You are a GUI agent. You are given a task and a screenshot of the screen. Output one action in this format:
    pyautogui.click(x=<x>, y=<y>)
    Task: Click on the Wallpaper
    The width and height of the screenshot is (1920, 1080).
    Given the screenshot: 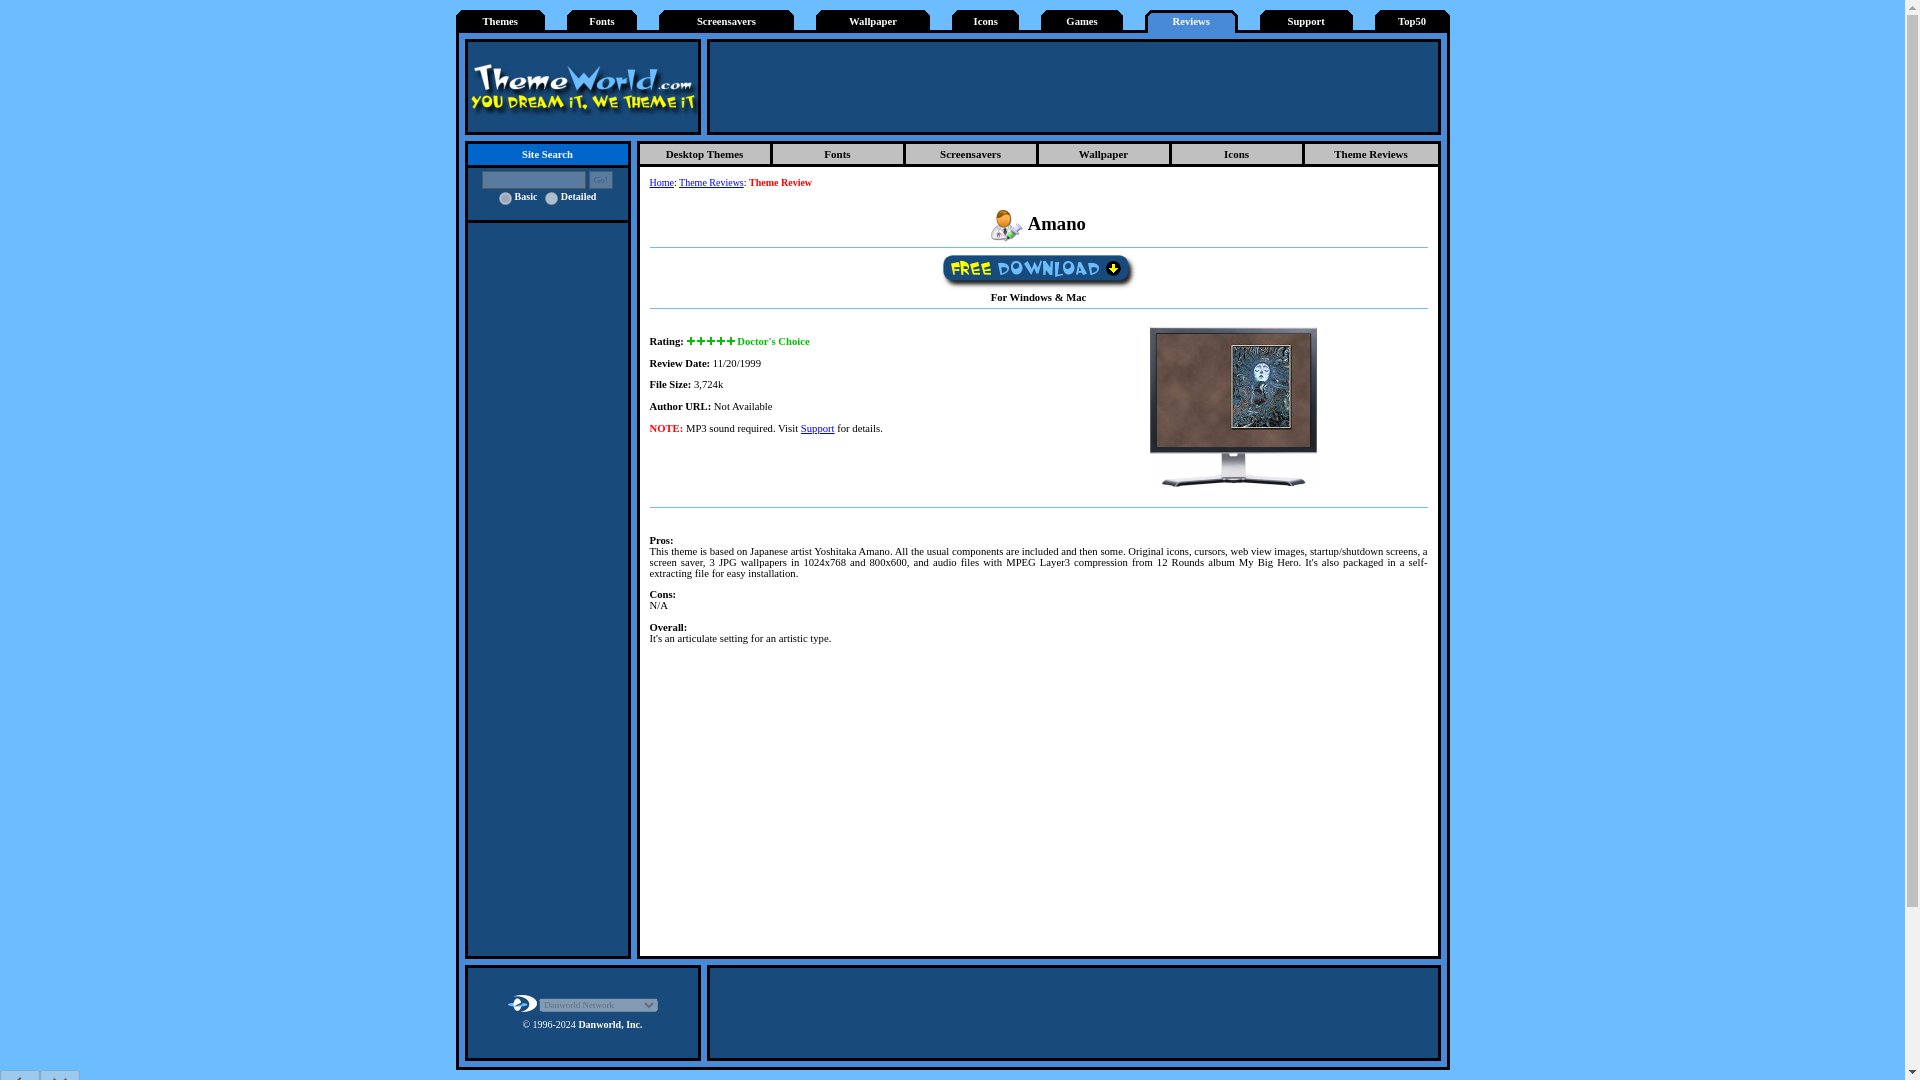 What is the action you would take?
    pyautogui.click(x=872, y=22)
    